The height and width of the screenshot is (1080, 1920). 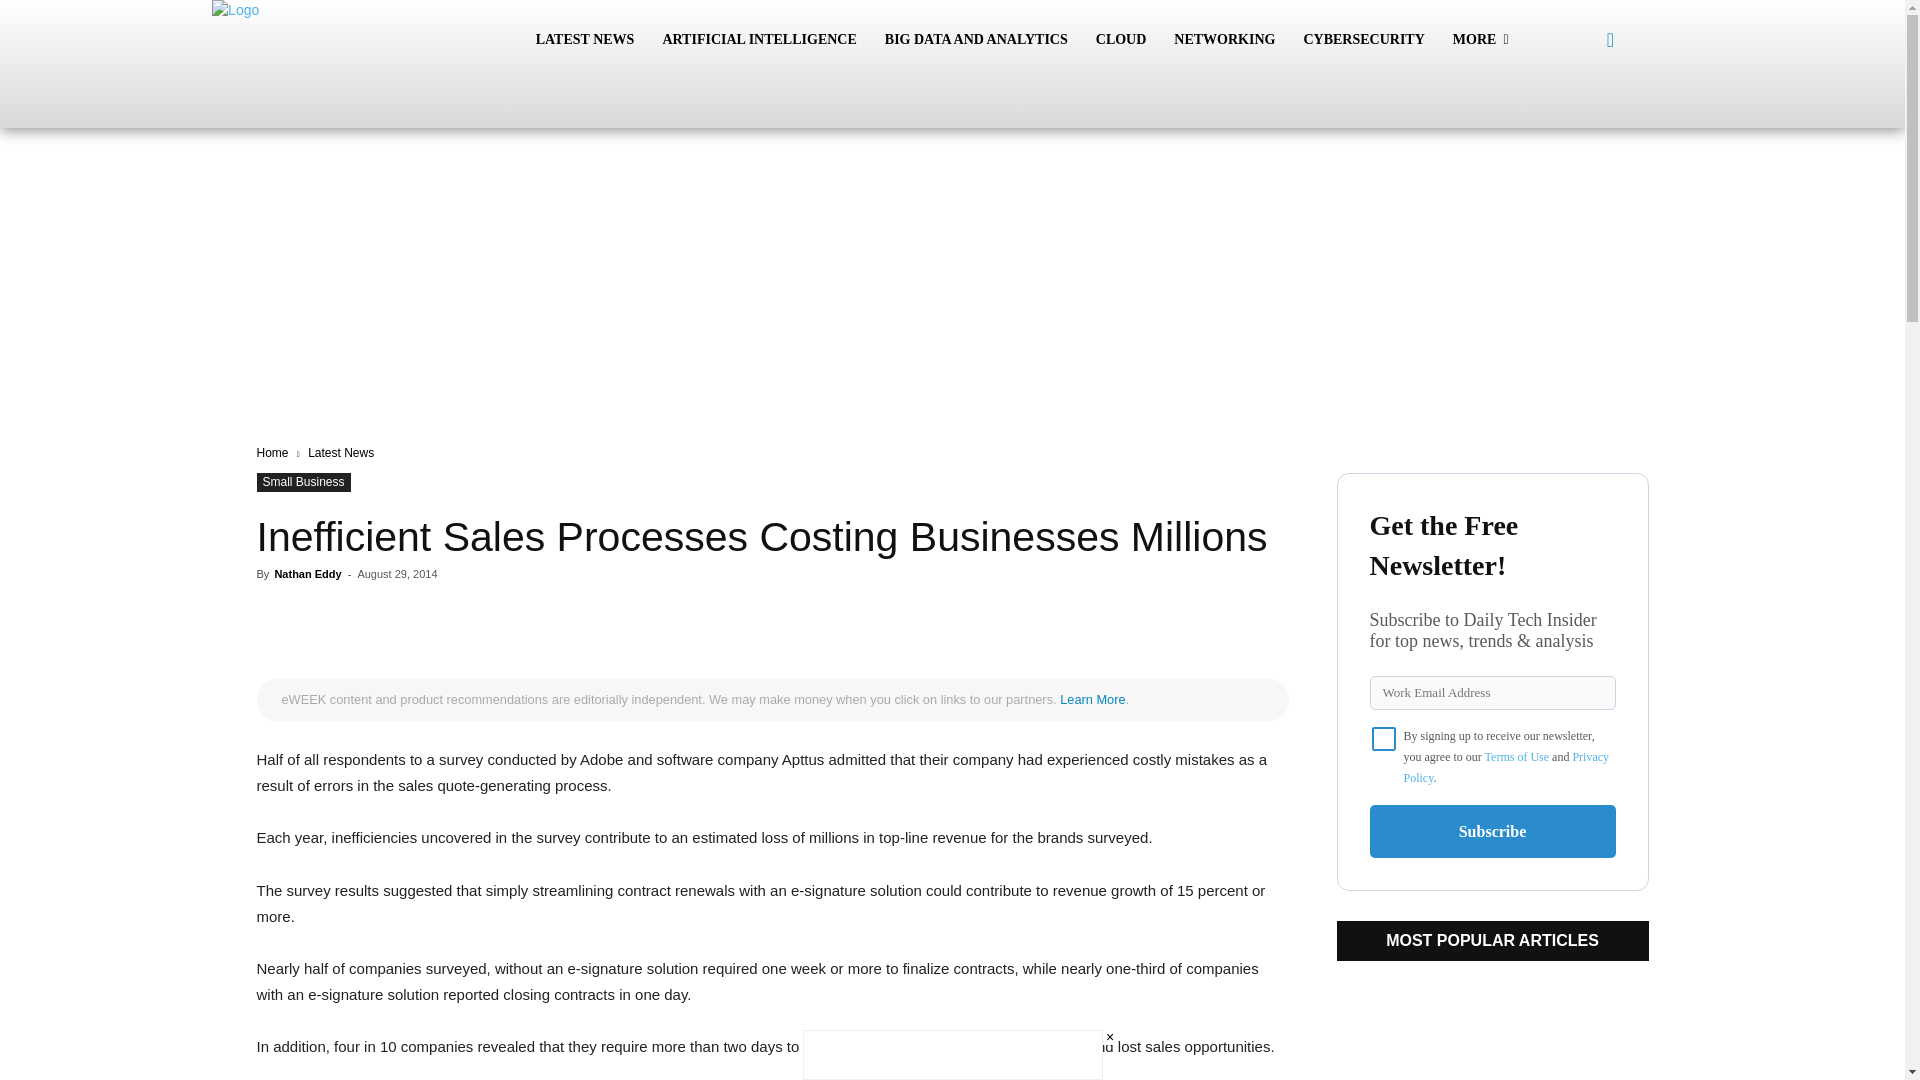 What do you see at coordinates (1224, 40) in the screenshot?
I see `NETWORKING` at bounding box center [1224, 40].